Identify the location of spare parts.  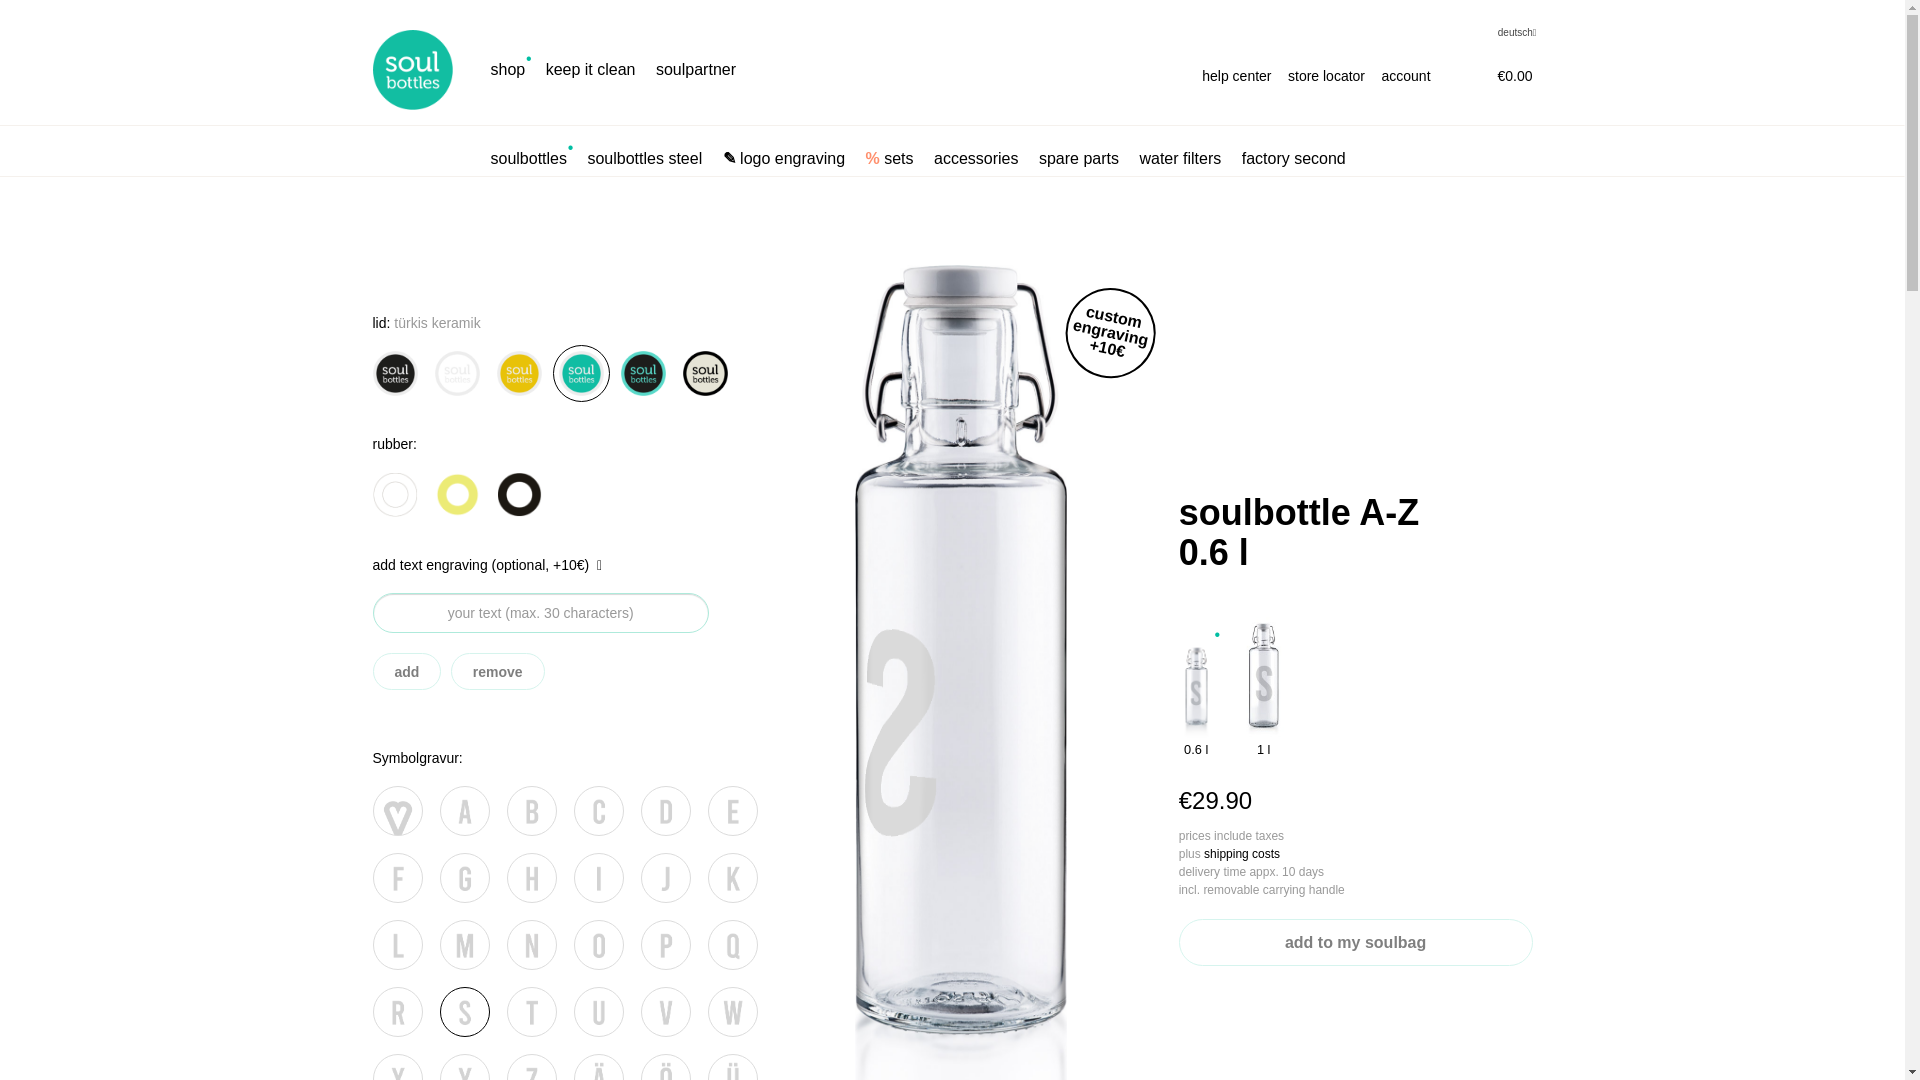
(1078, 158).